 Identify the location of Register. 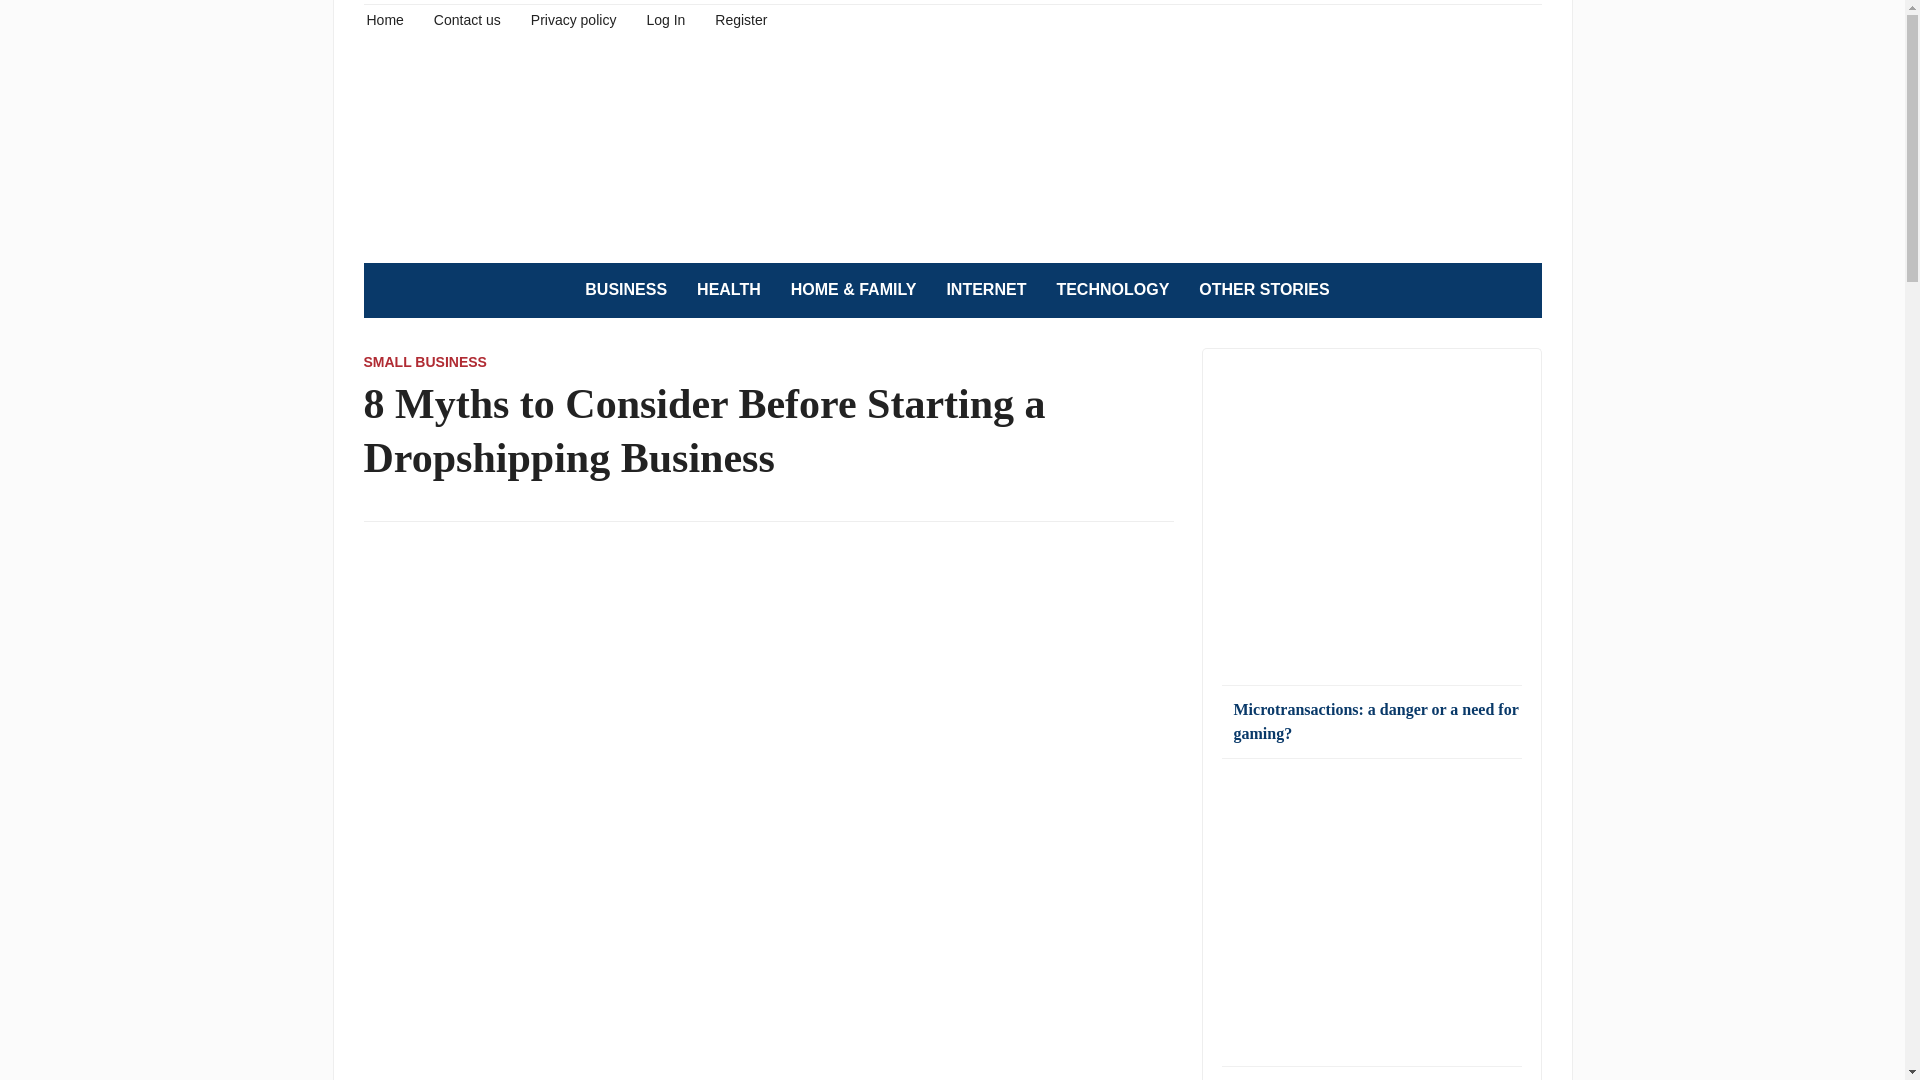
(740, 18).